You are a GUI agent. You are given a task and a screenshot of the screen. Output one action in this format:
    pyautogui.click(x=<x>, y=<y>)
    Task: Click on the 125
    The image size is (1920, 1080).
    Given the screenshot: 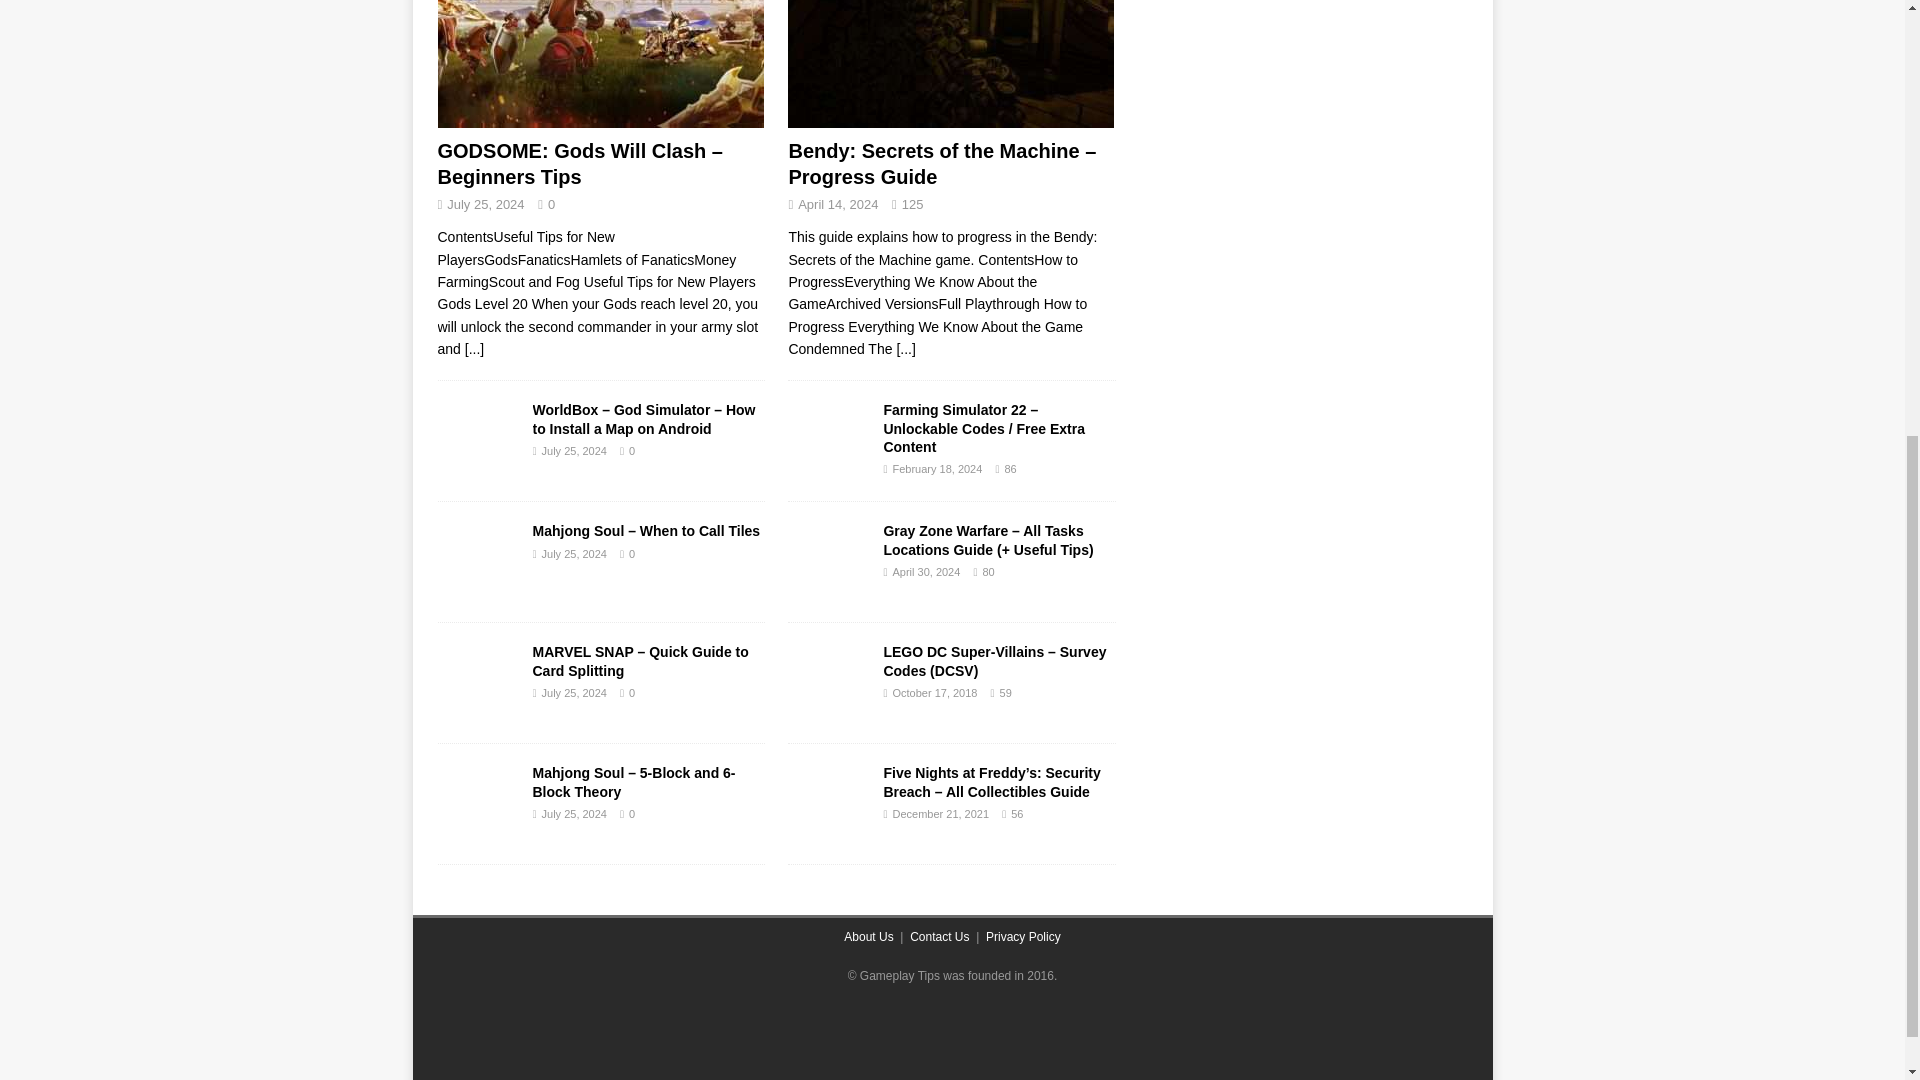 What is the action you would take?
    pyautogui.click(x=912, y=204)
    